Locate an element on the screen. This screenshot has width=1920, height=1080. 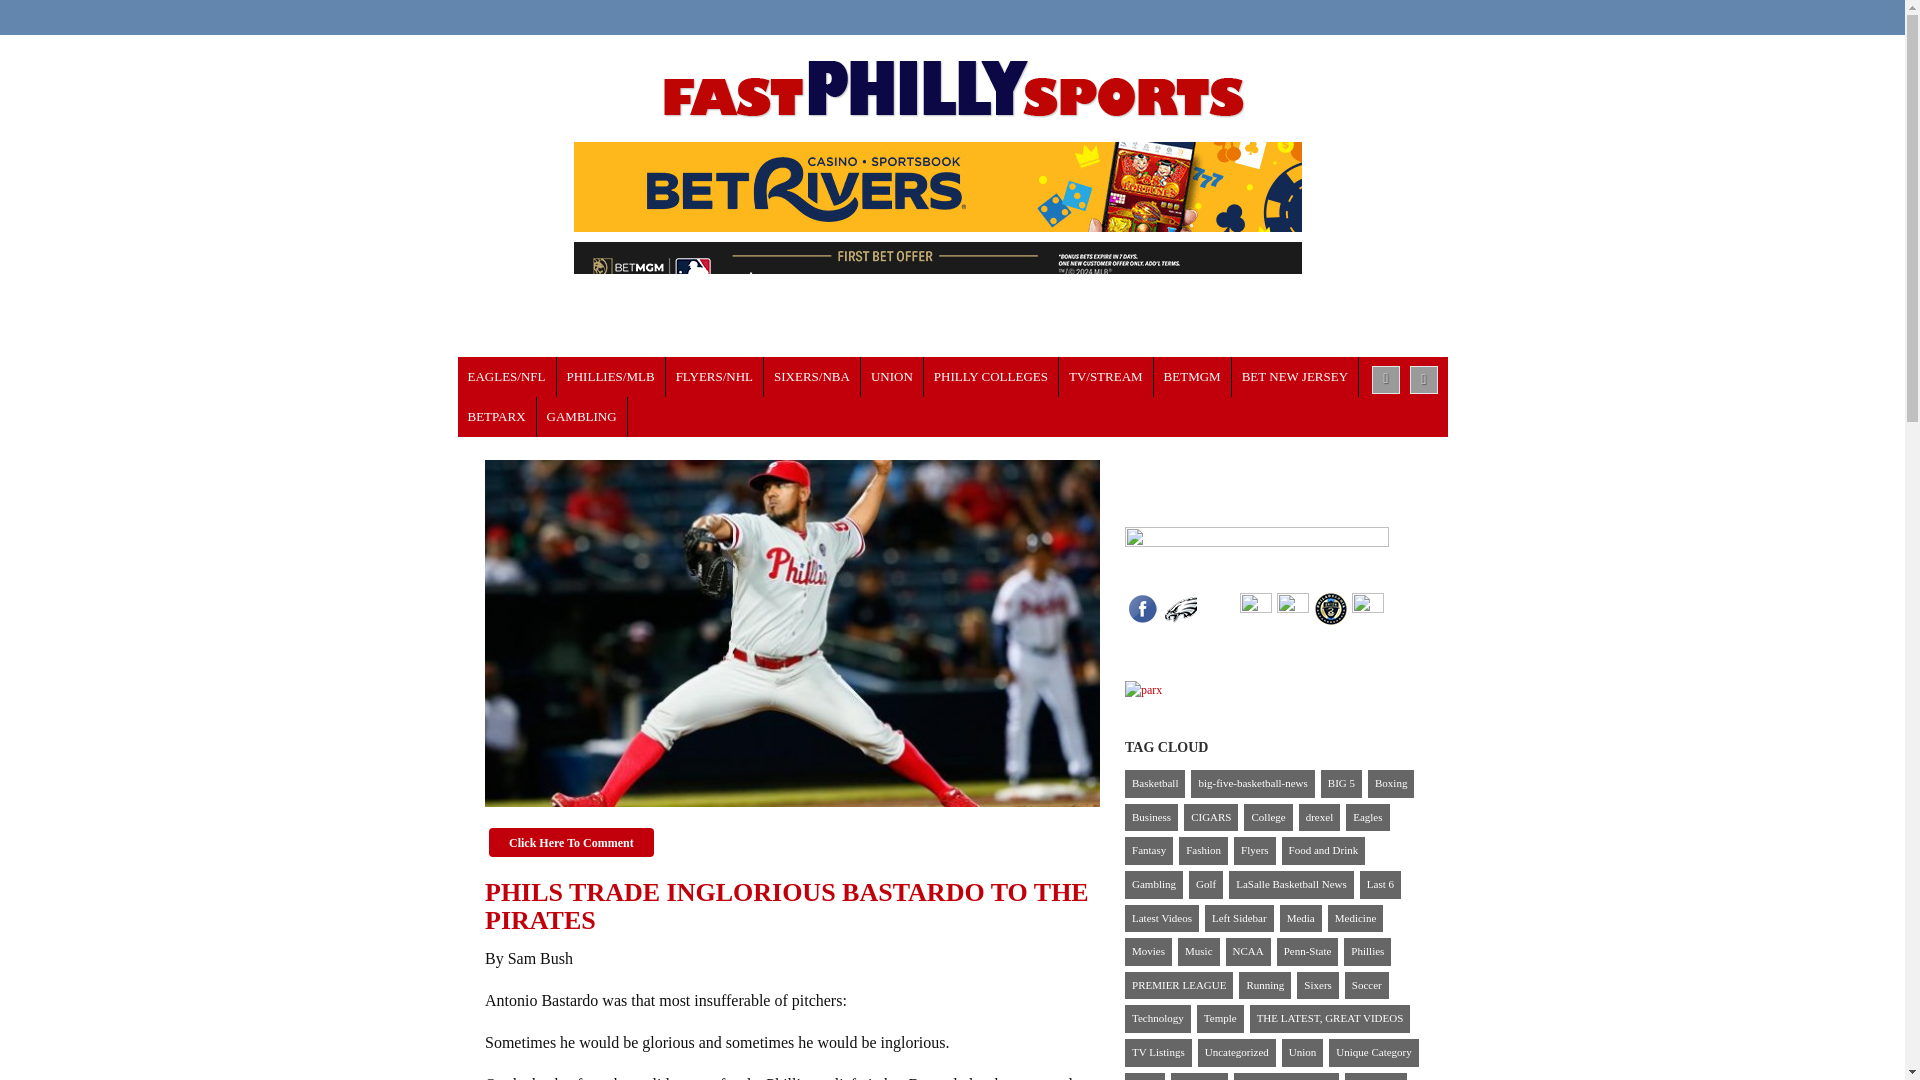
Random Article is located at coordinates (1424, 380).